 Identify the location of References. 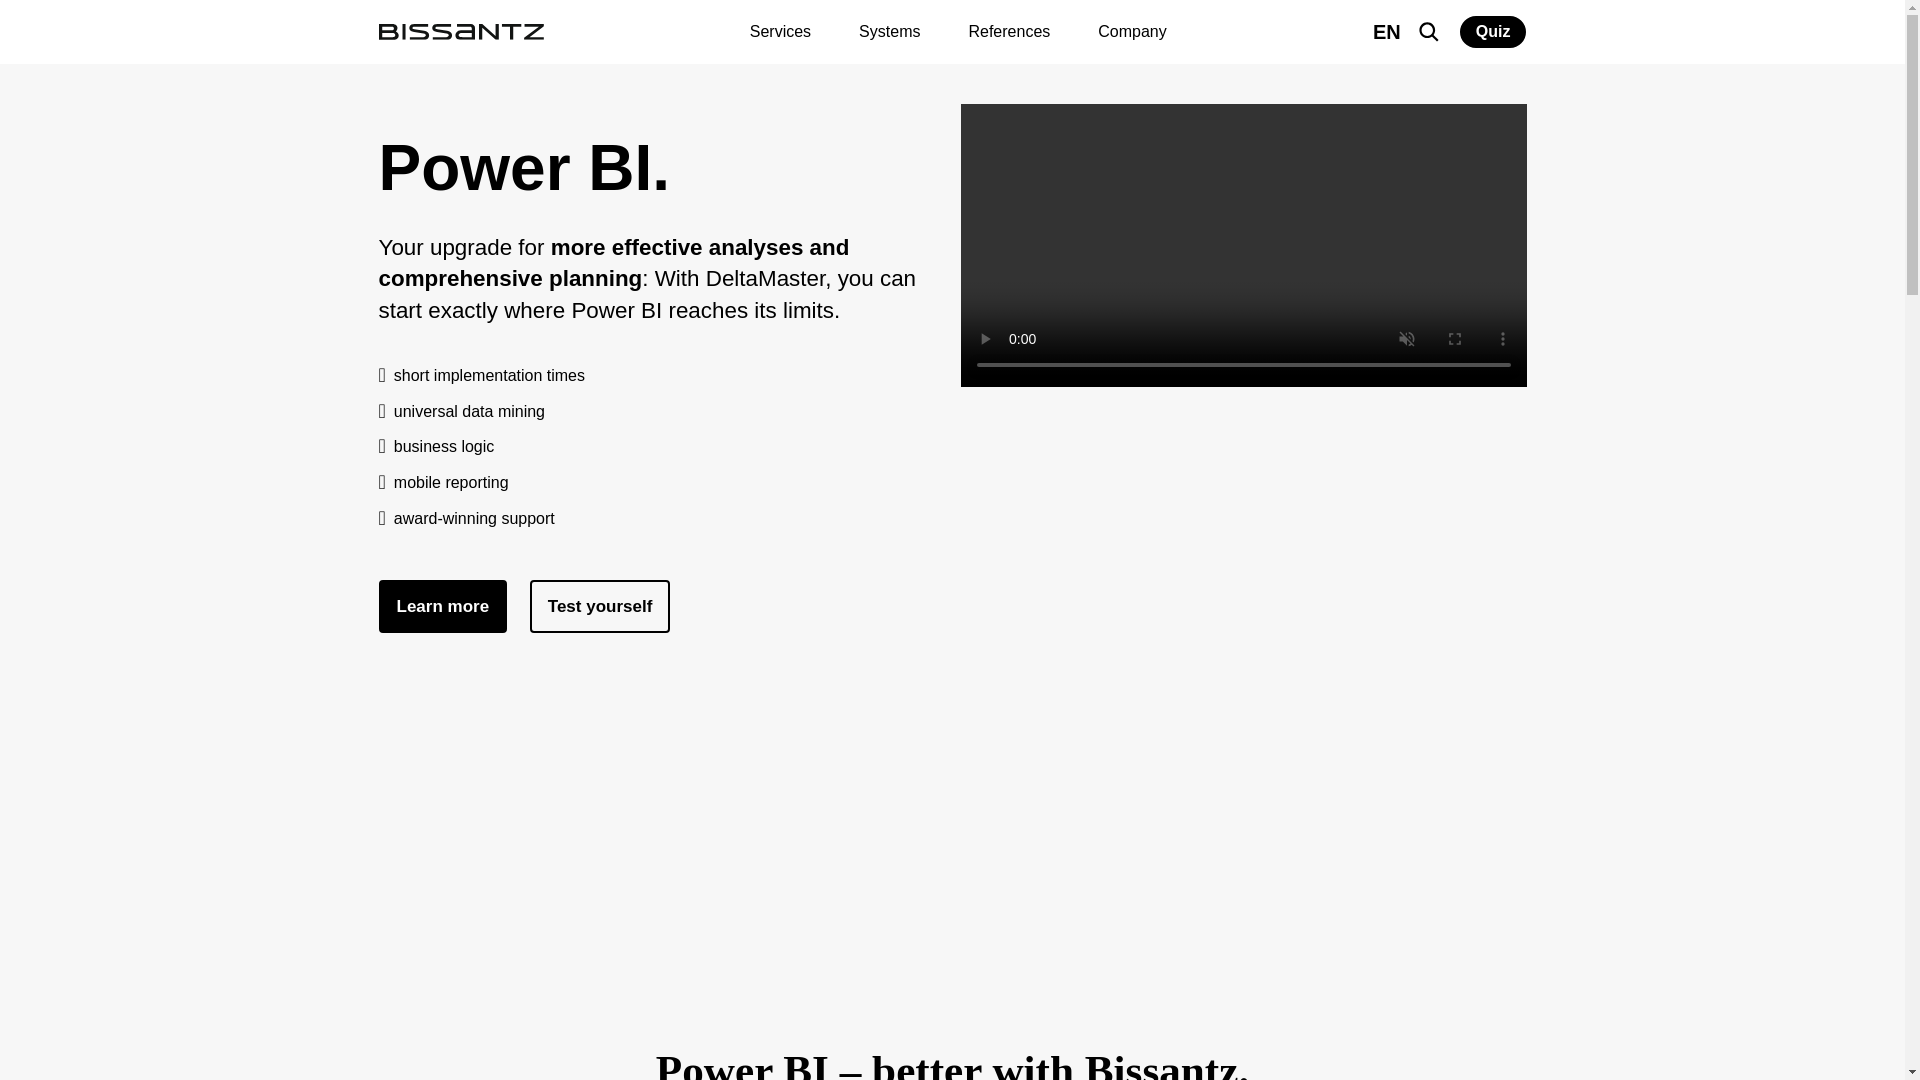
(1008, 32).